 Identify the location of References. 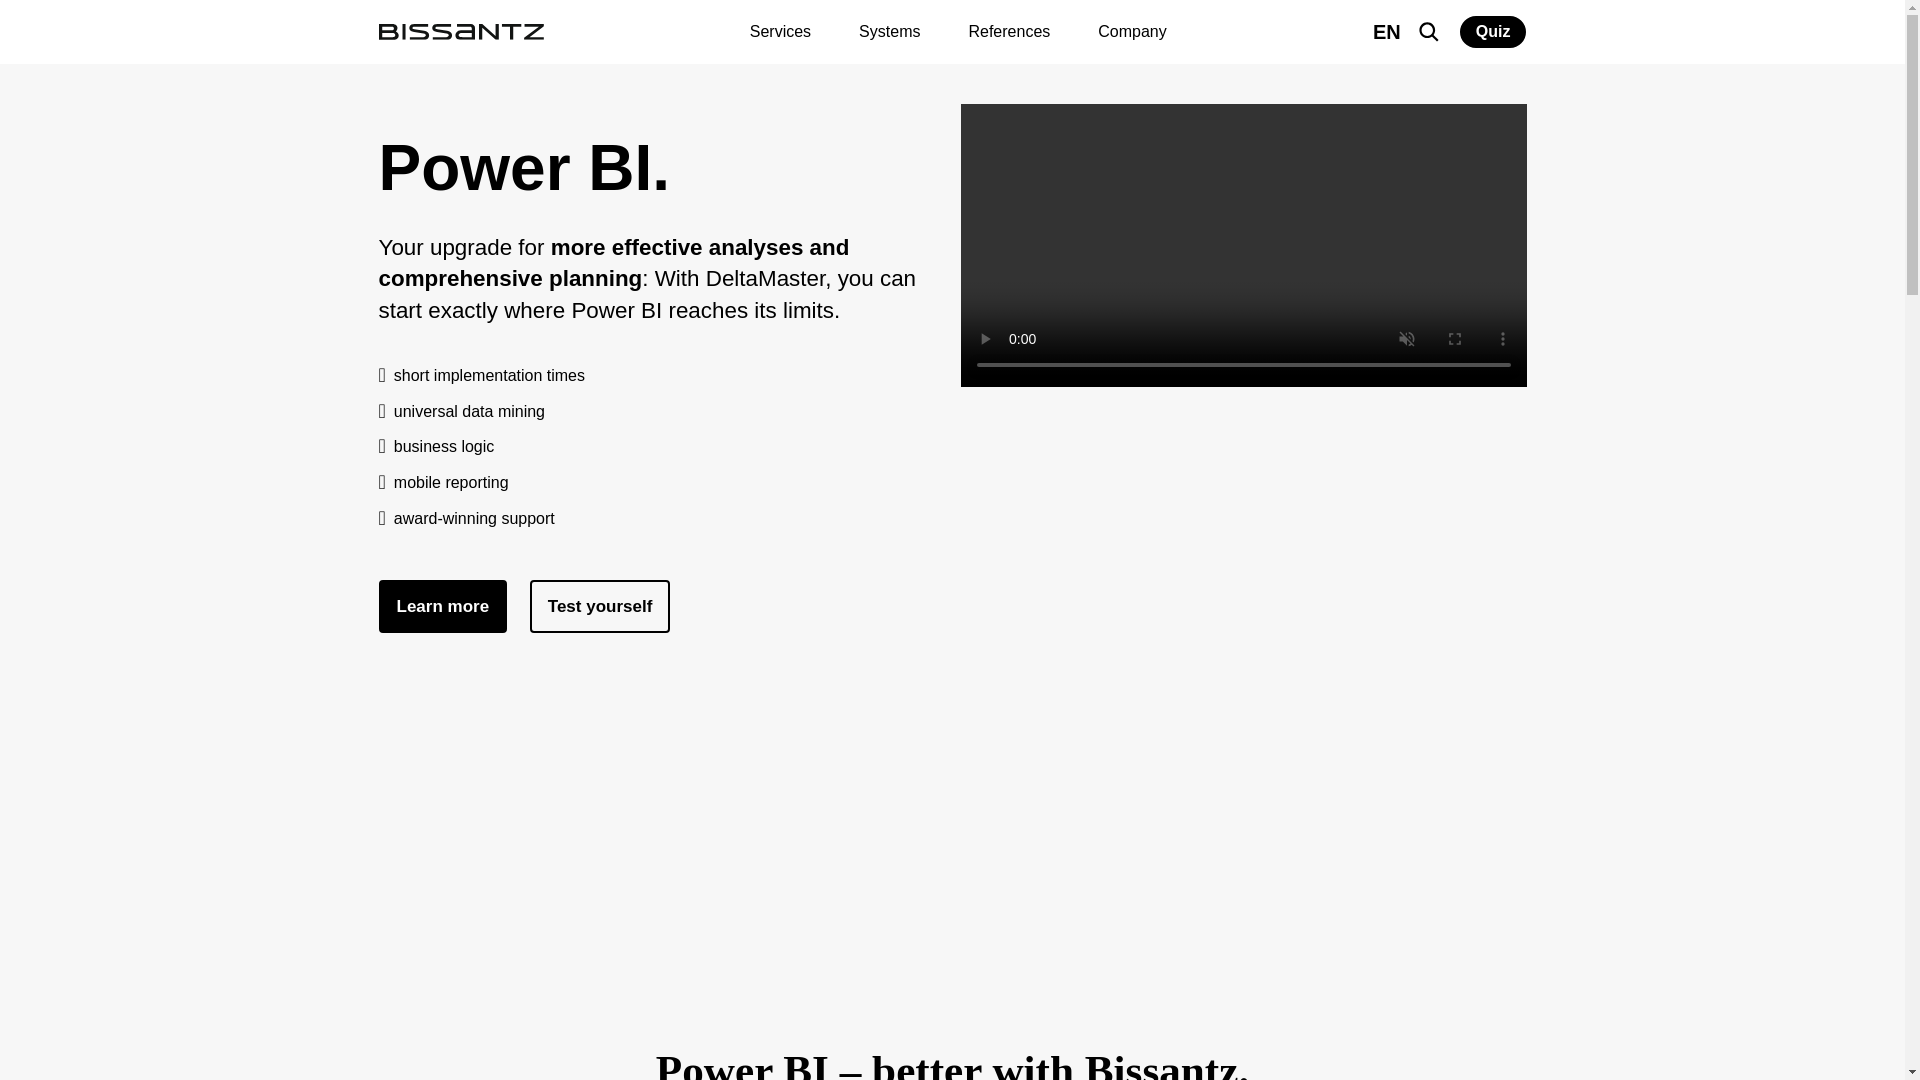
(1008, 32).